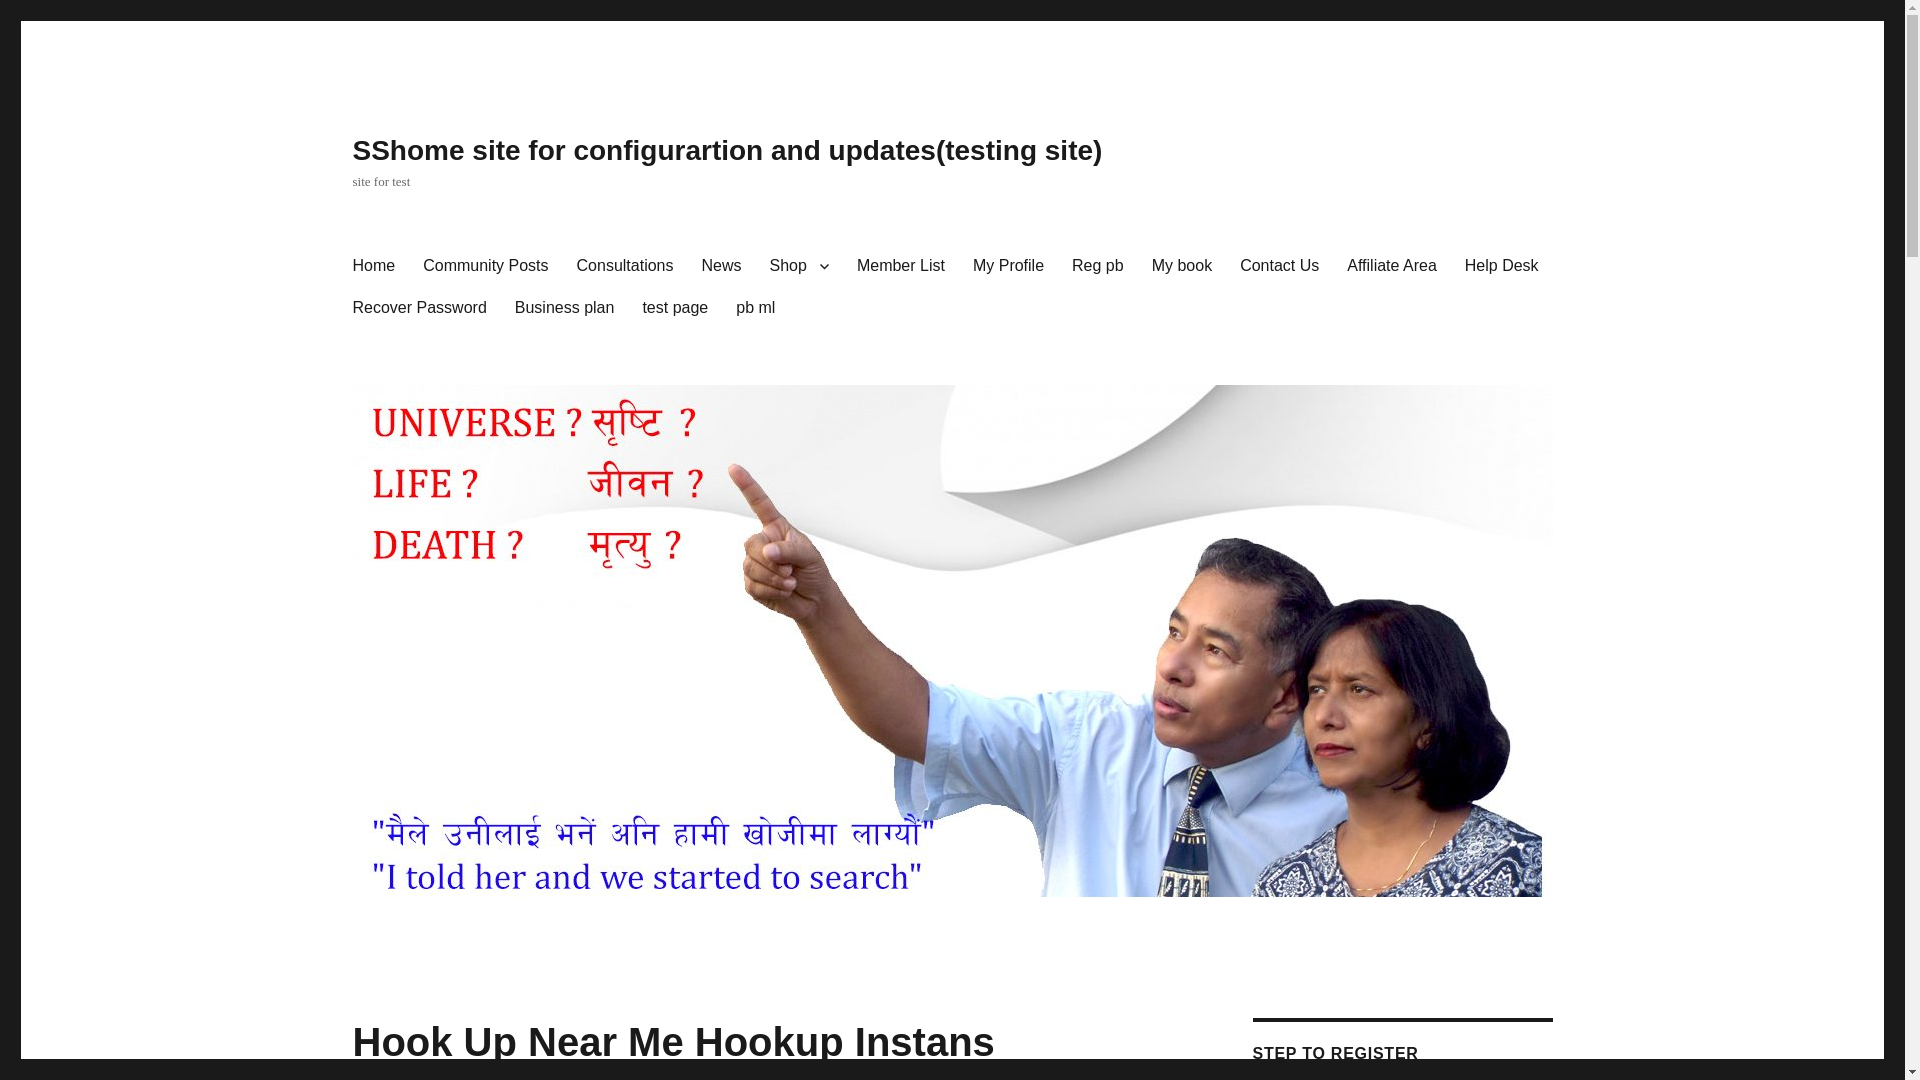  Describe the element at coordinates (1182, 266) in the screenshot. I see `My book` at that location.